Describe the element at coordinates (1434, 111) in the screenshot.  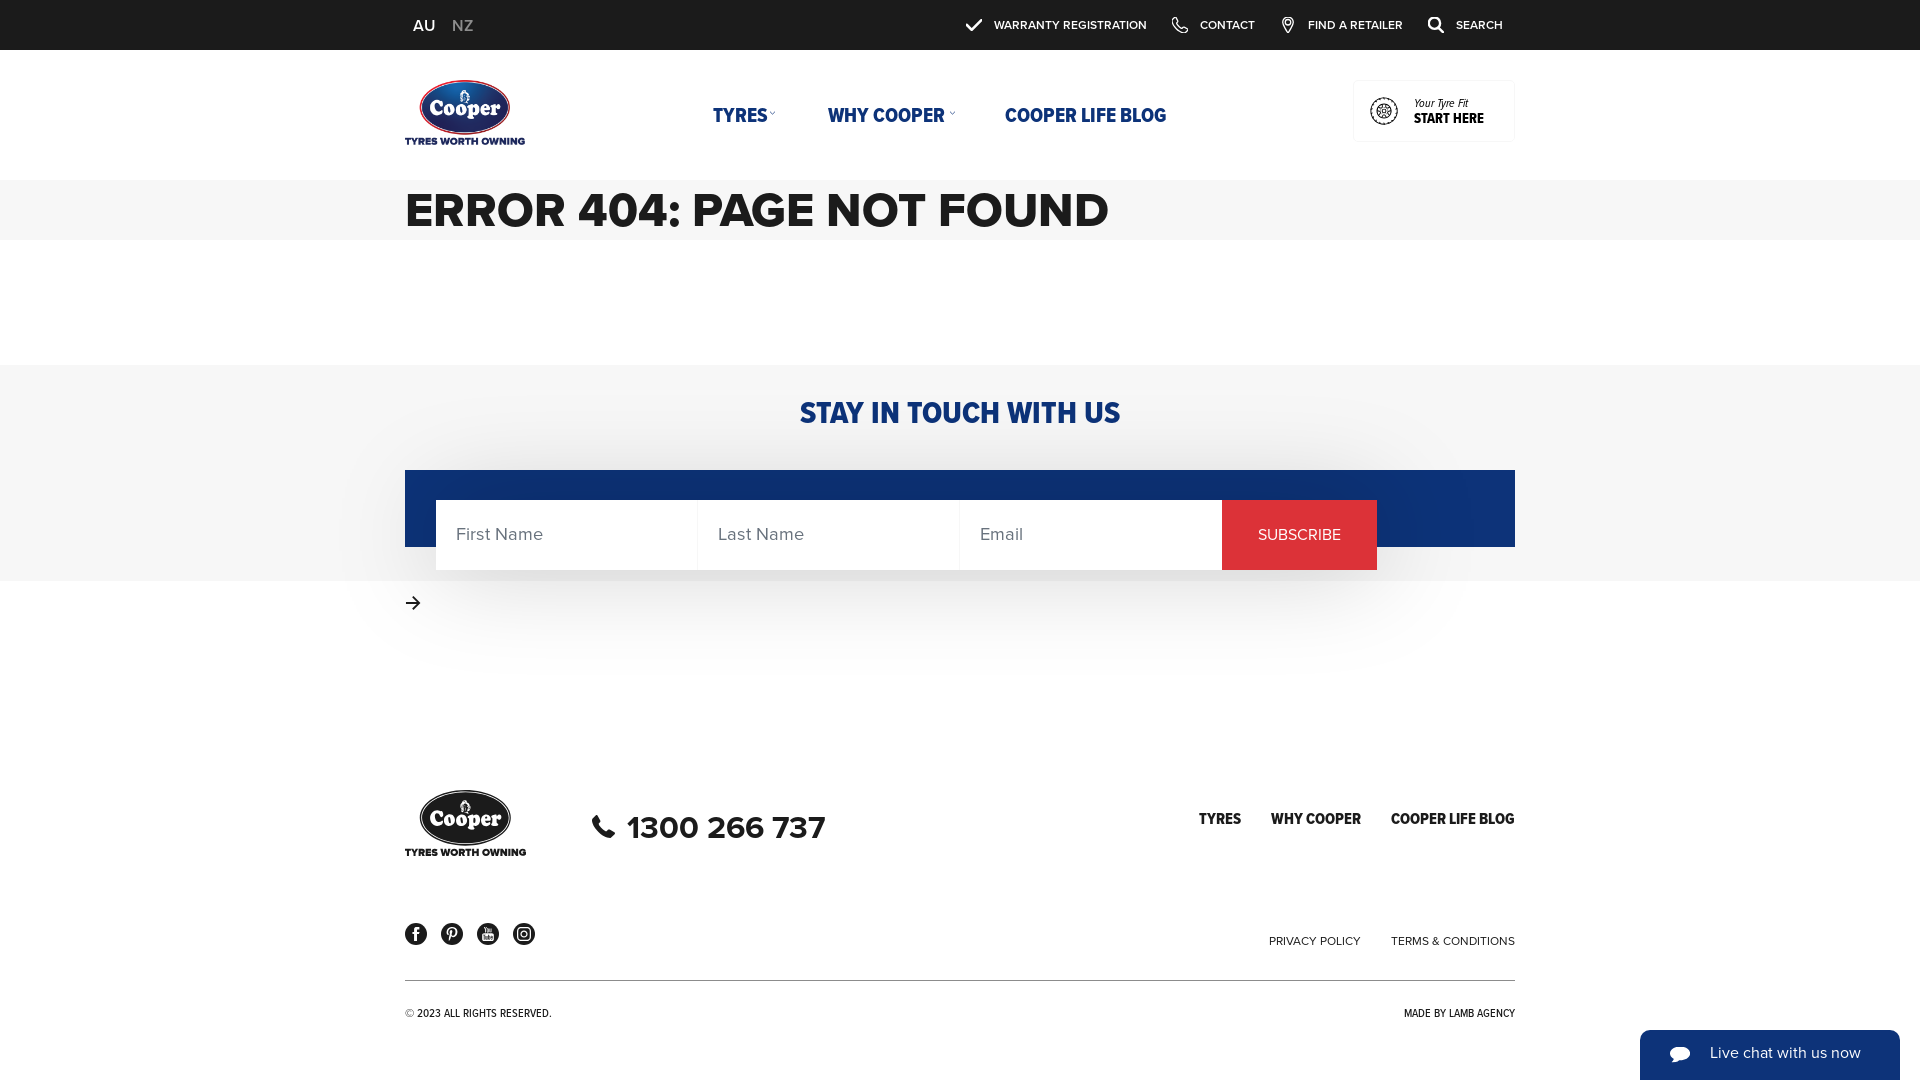
I see `Your Tyre Fit
START HERE` at that location.